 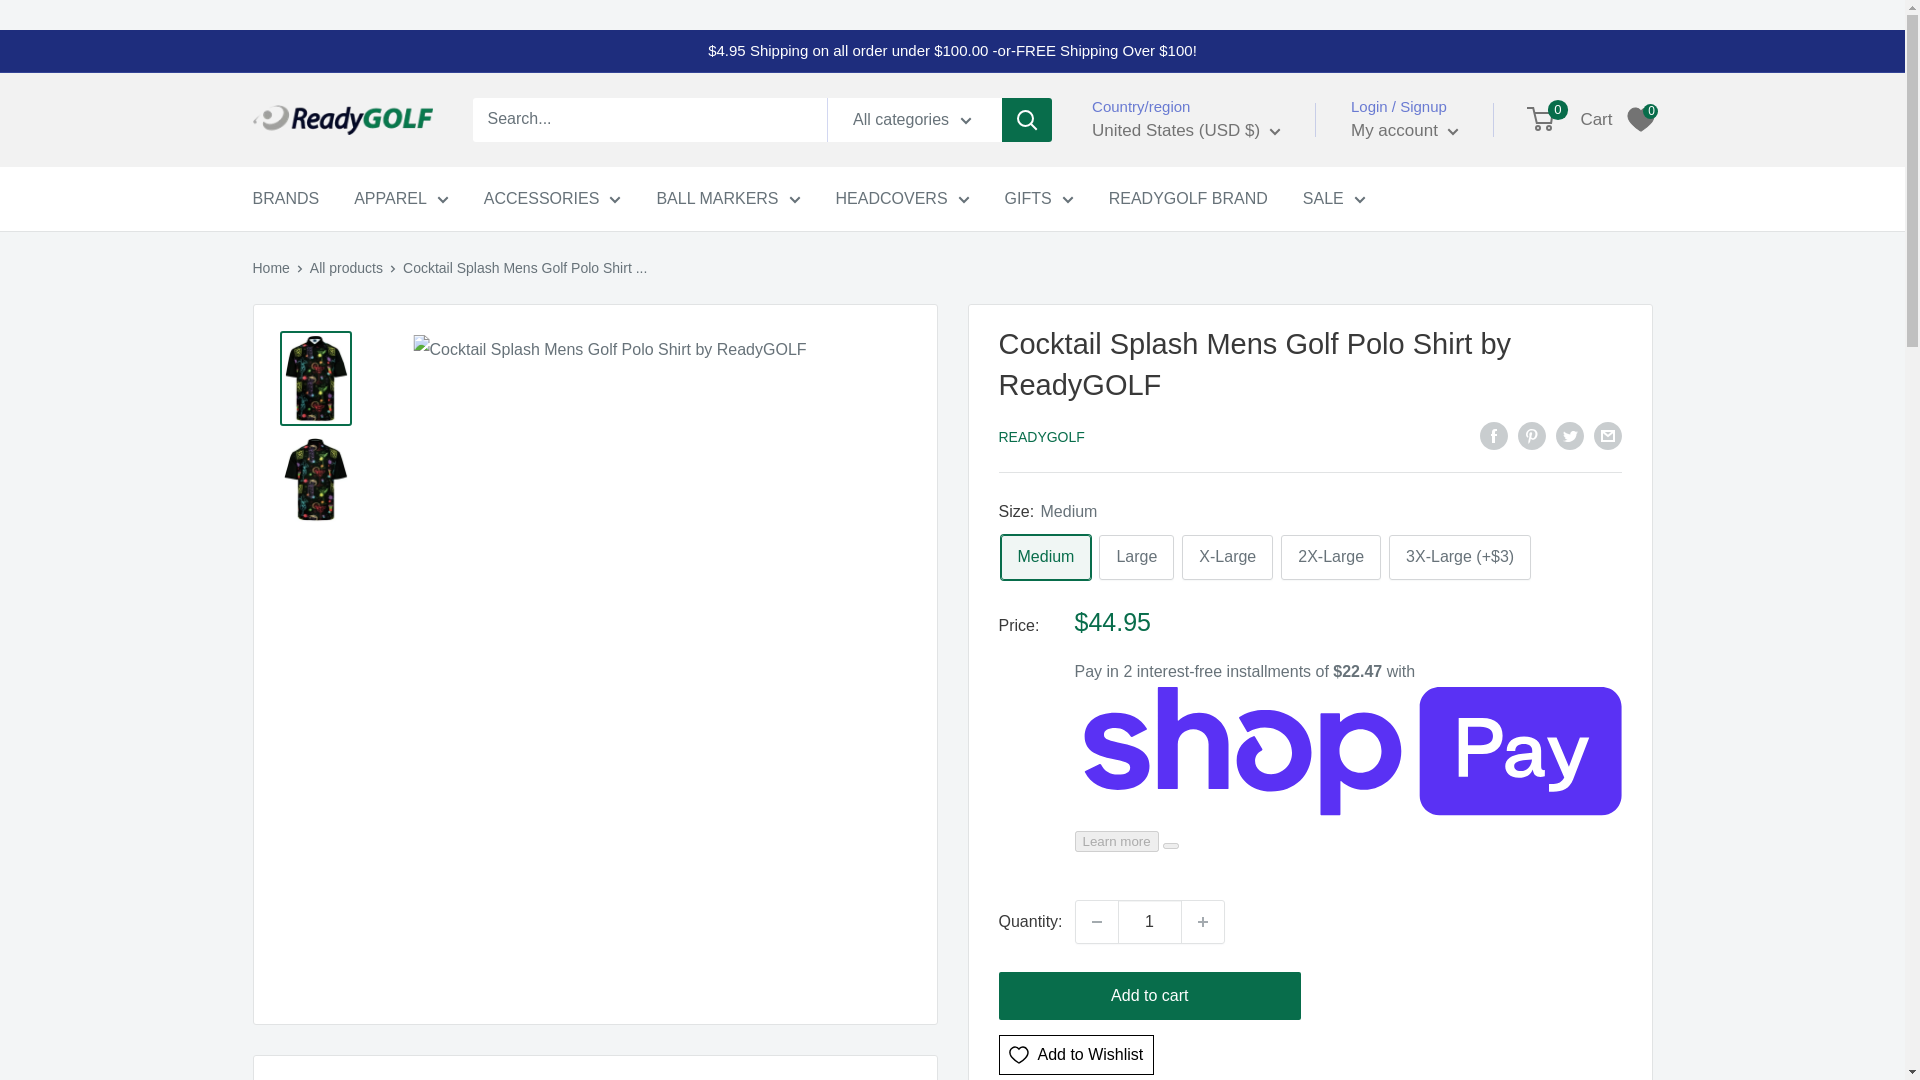 What do you see at coordinates (1227, 556) in the screenshot?
I see `X-Large` at bounding box center [1227, 556].